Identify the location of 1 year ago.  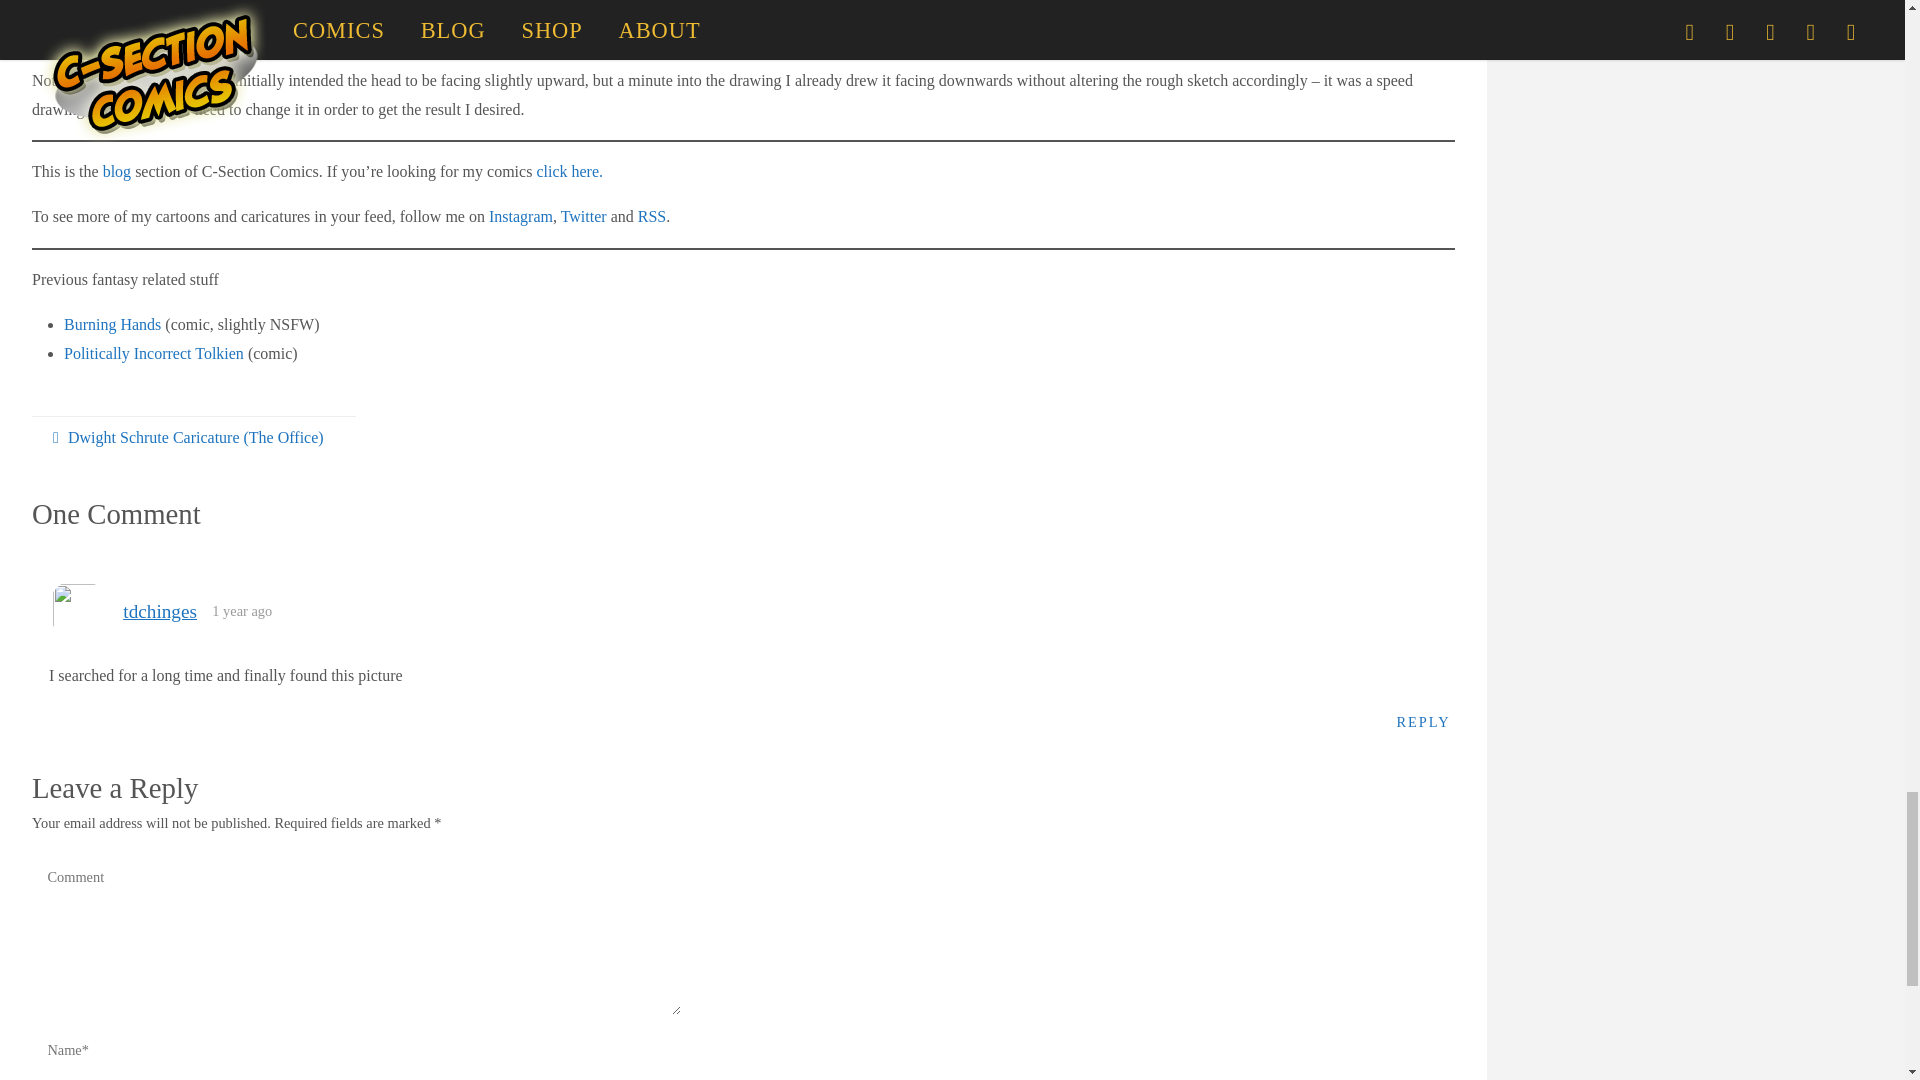
(242, 610).